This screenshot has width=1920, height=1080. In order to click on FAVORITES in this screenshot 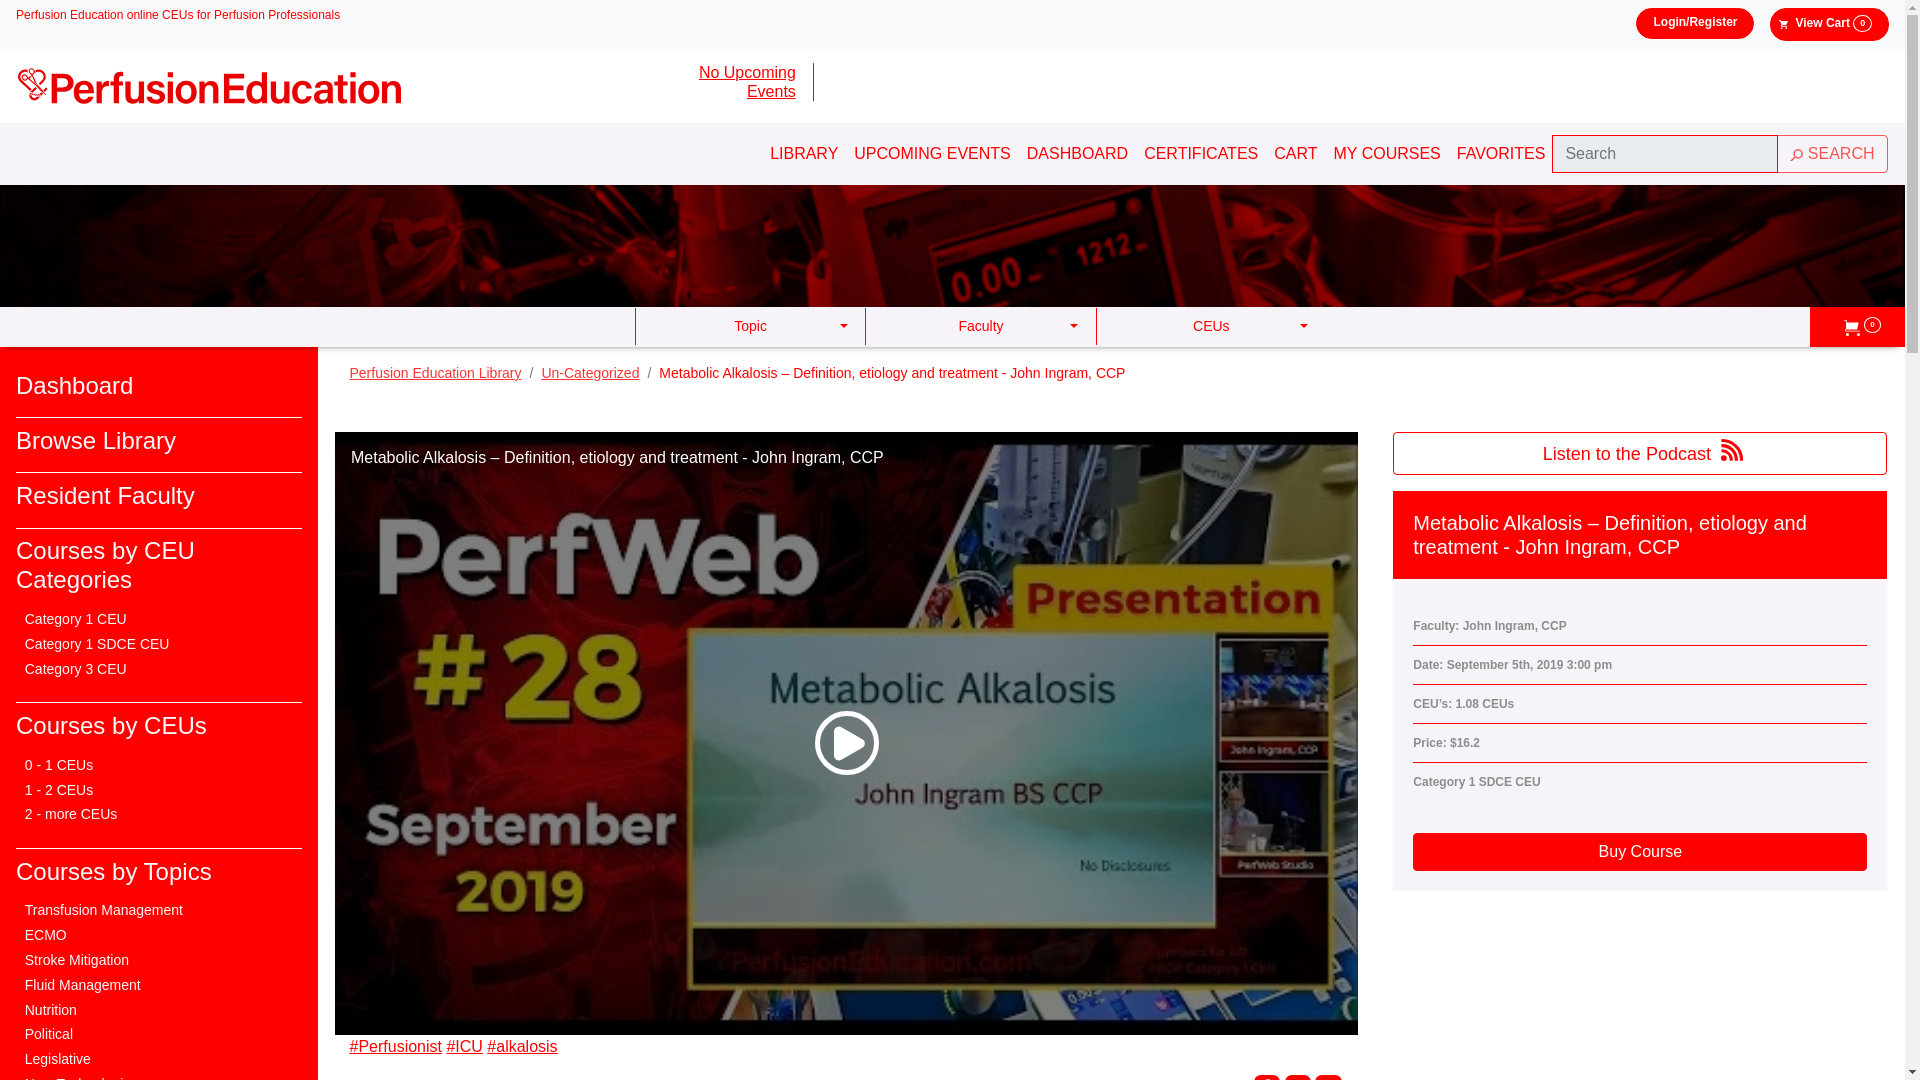, I will do `click(1501, 153)`.